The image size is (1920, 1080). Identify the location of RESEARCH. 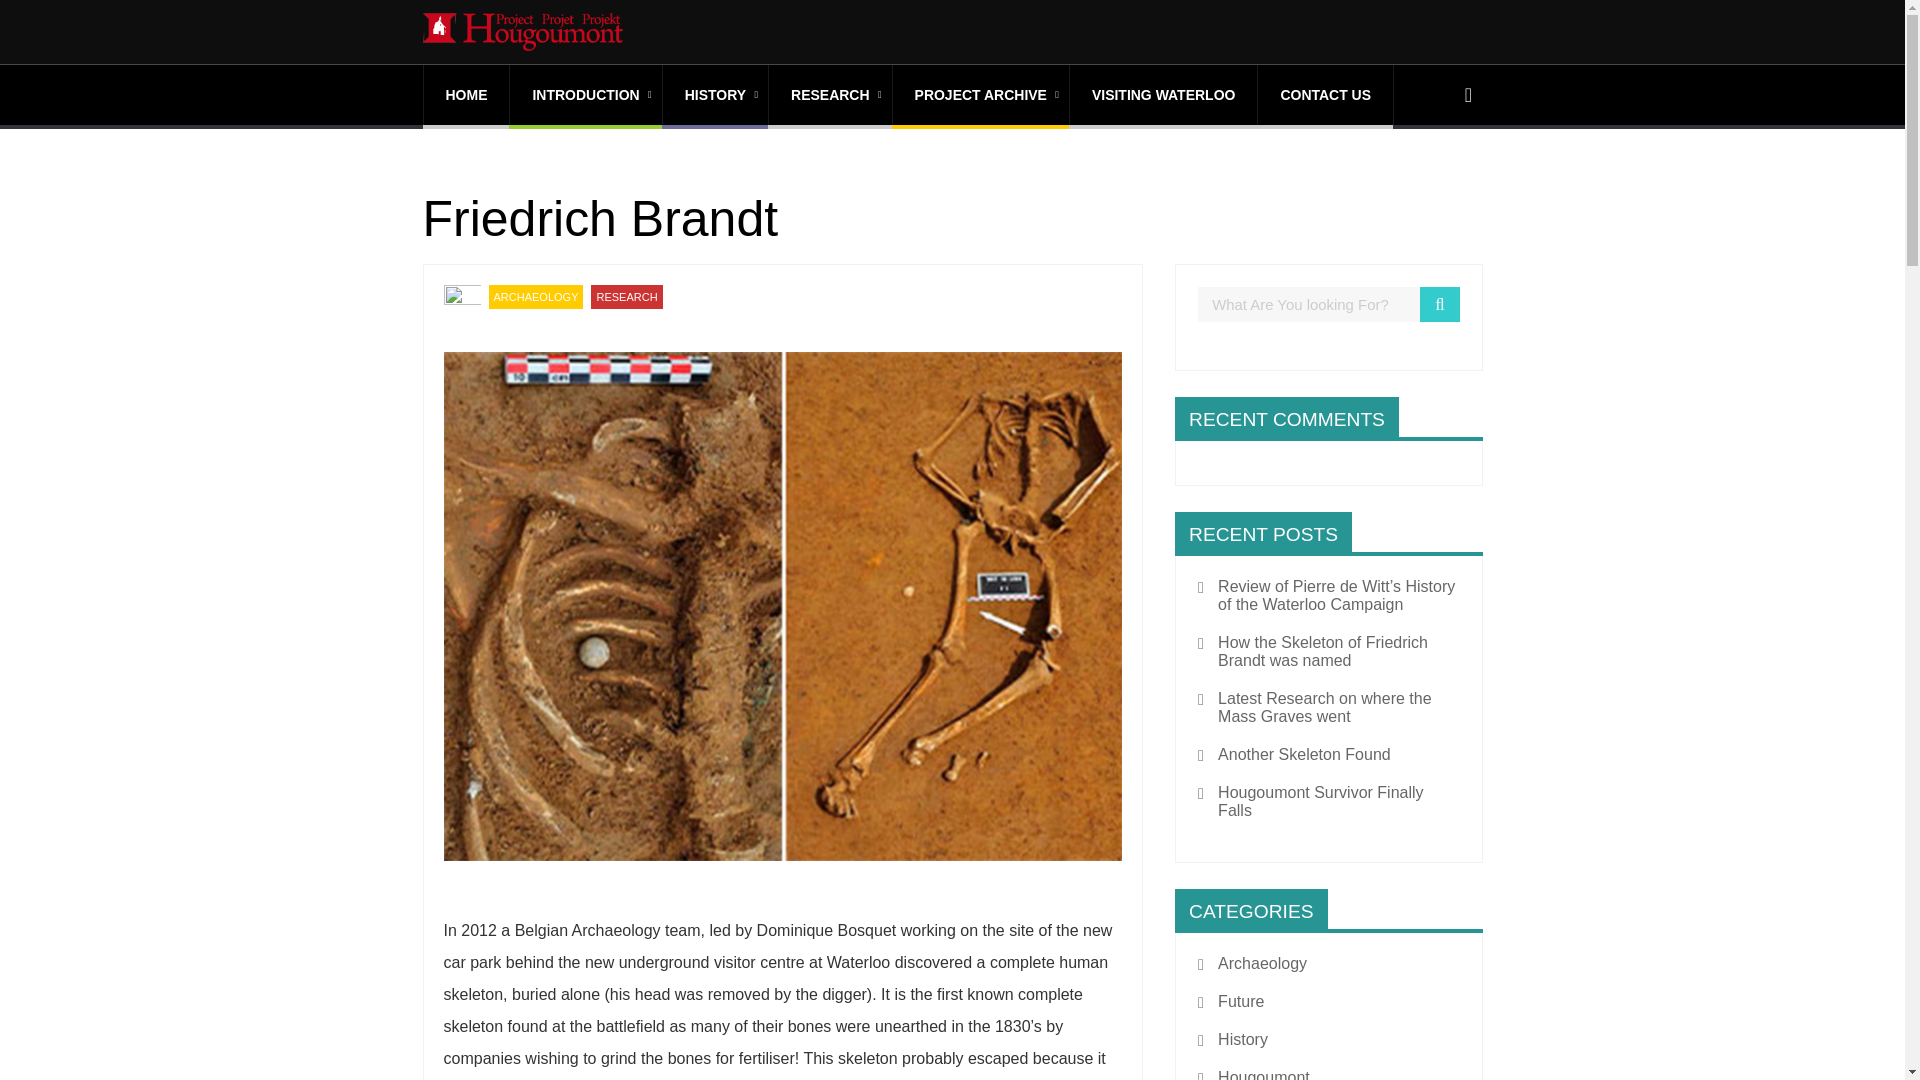
(830, 94).